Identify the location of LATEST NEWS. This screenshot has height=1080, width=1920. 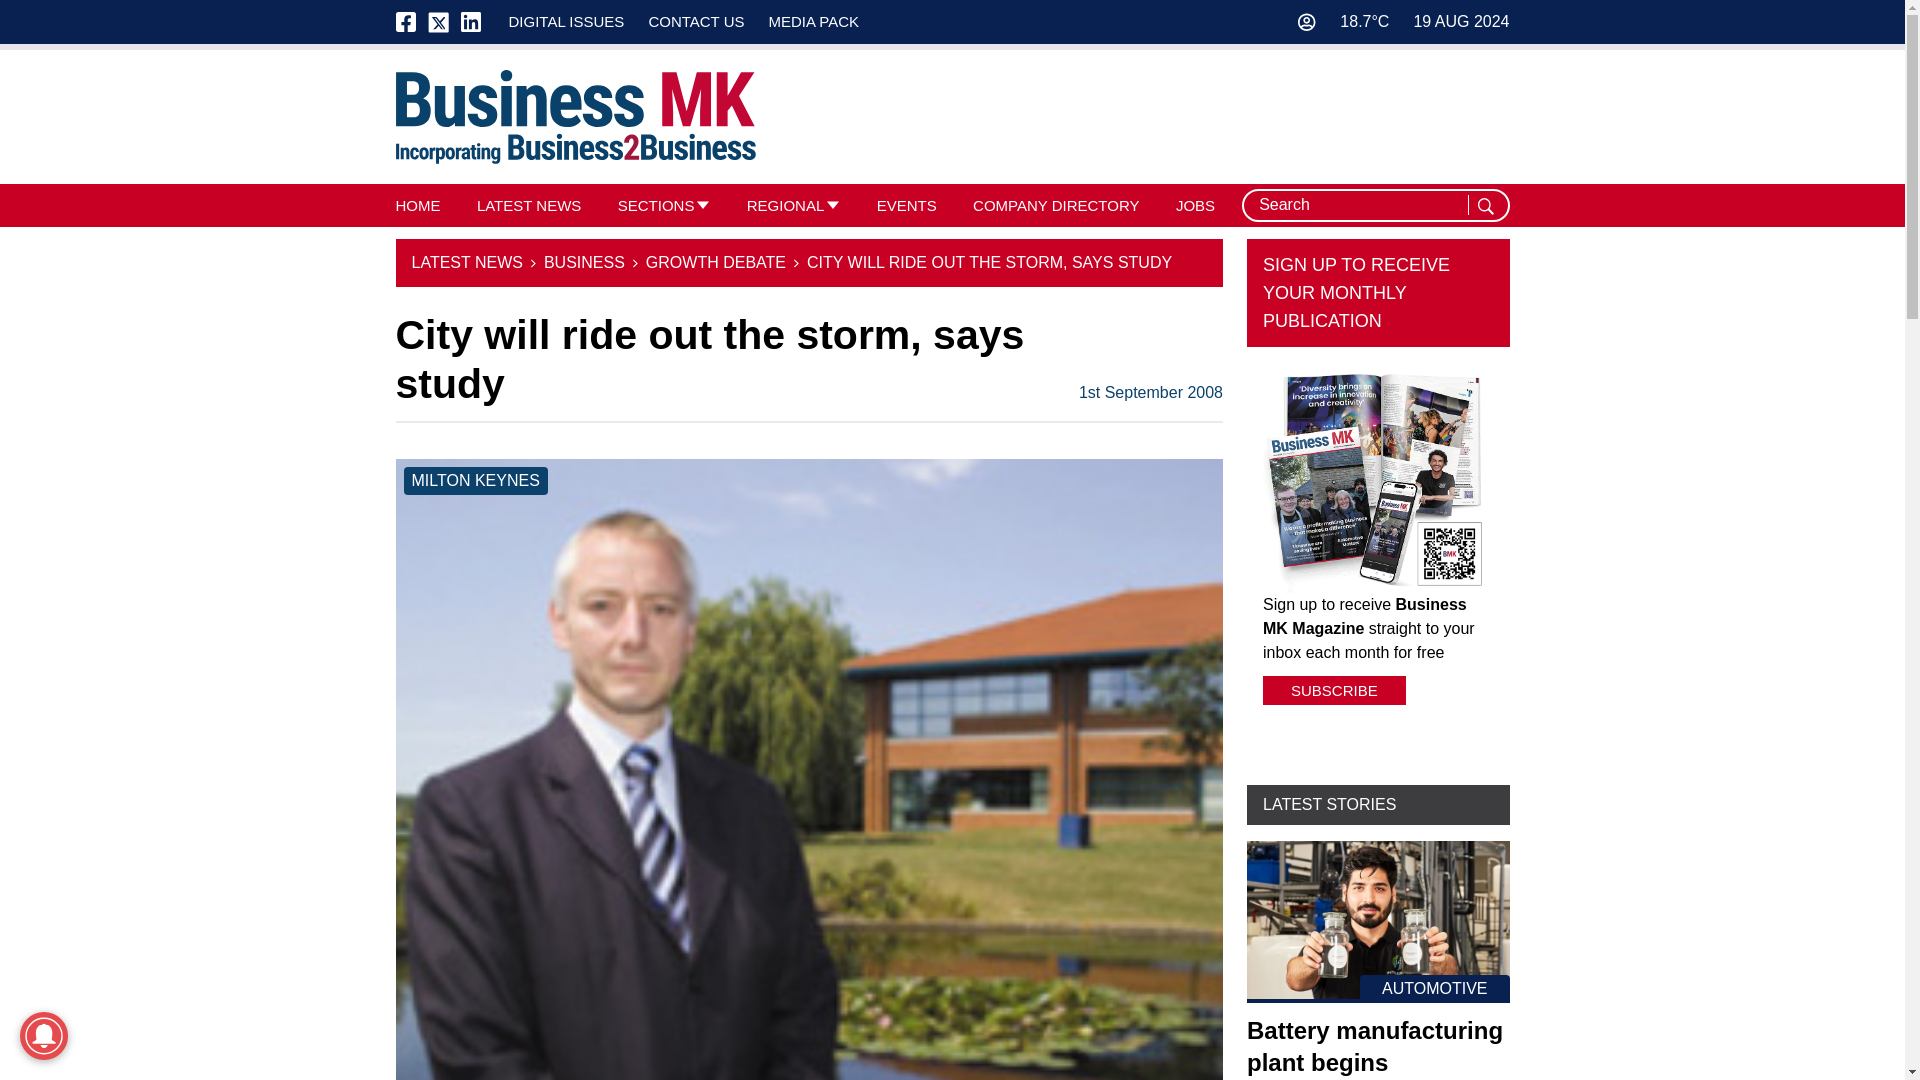
(528, 204).